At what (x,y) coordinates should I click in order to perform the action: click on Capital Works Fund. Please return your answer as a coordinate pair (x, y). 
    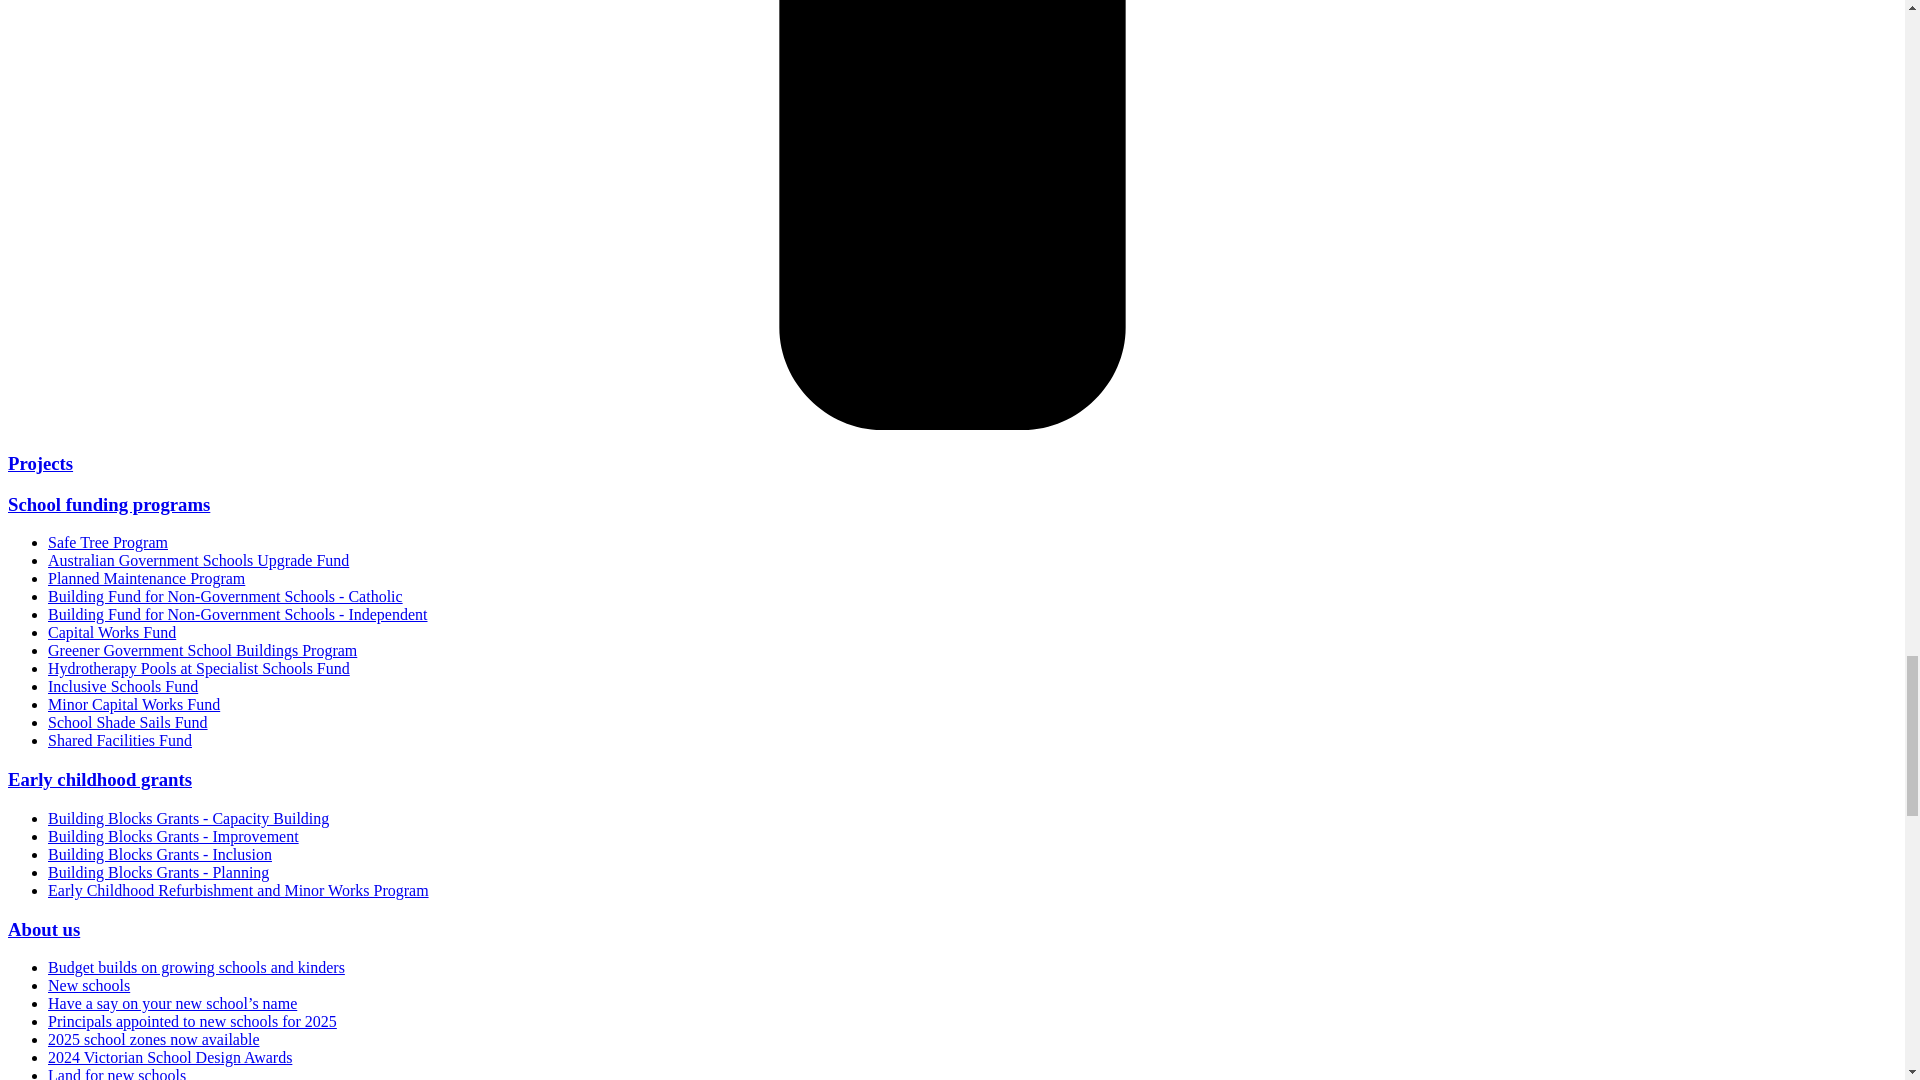
    Looking at the image, I should click on (112, 632).